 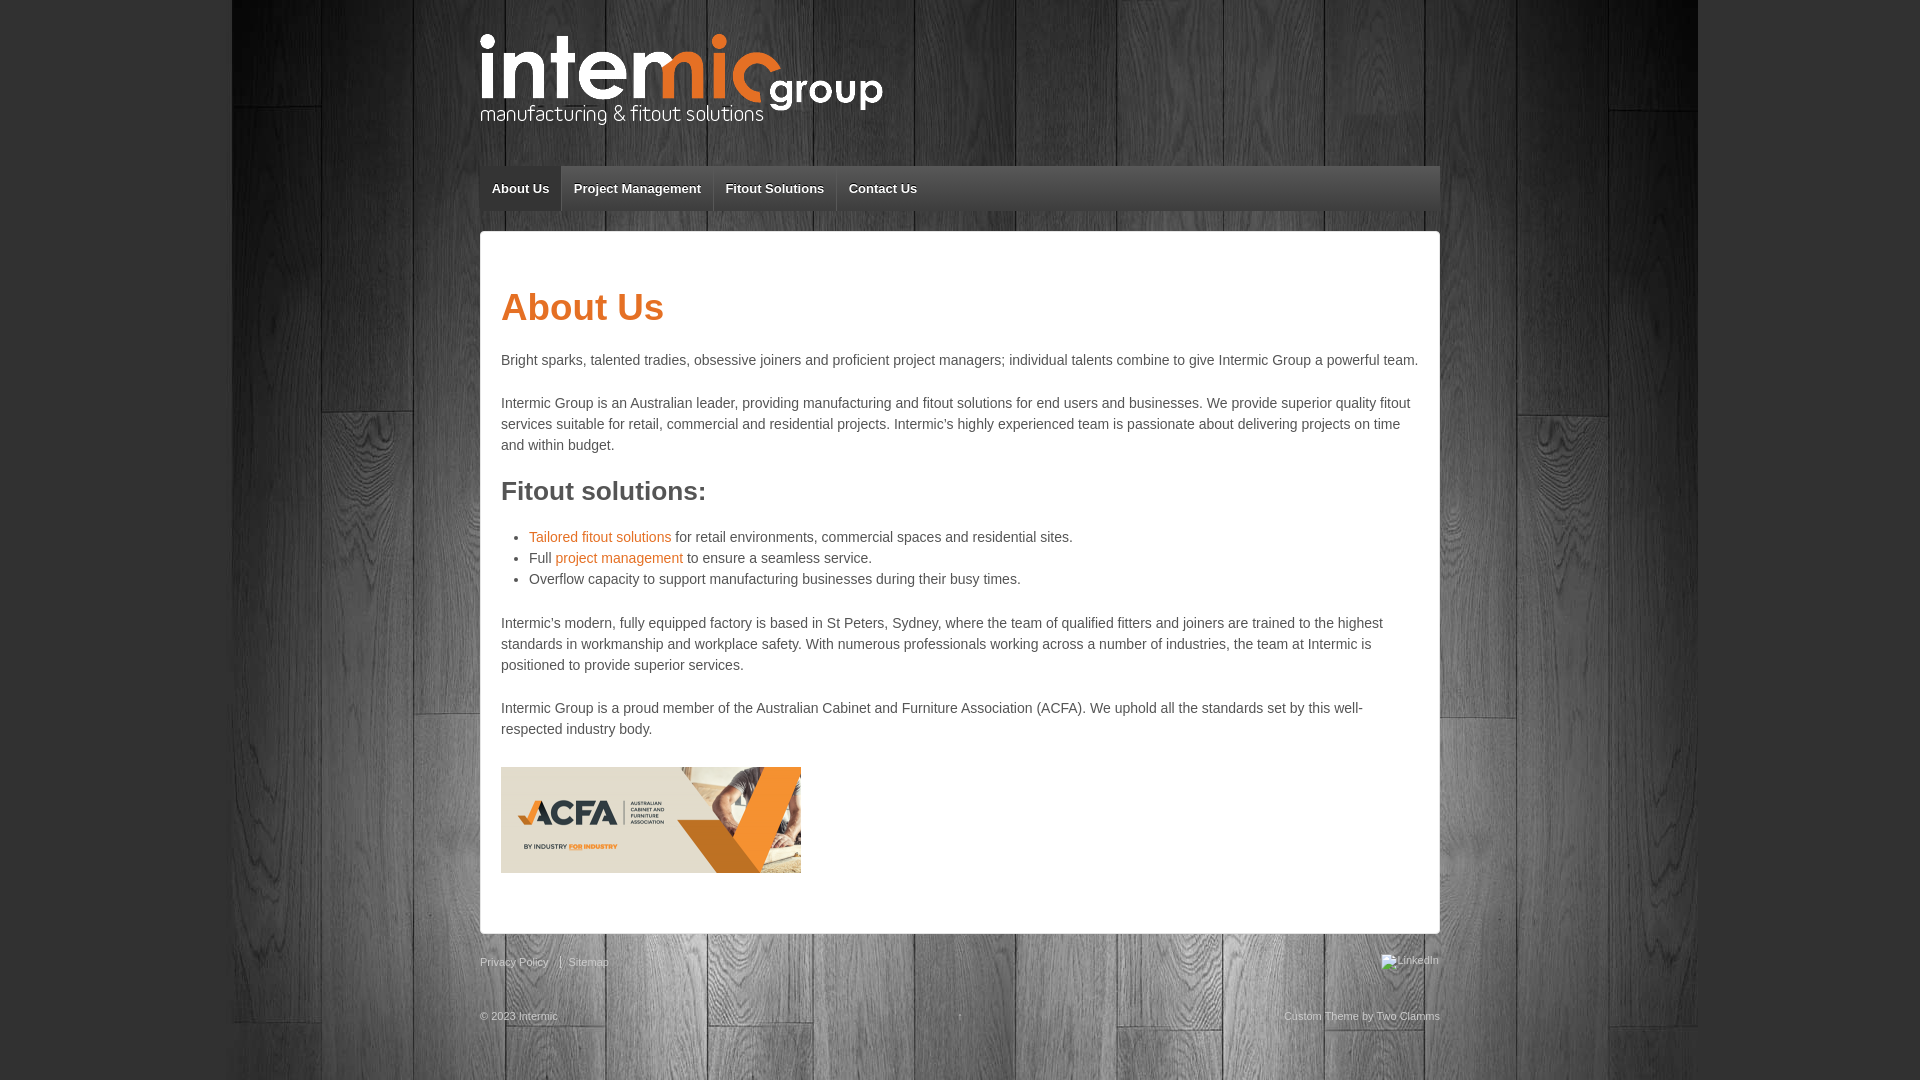 What do you see at coordinates (882, 188) in the screenshot?
I see `Contact Us` at bounding box center [882, 188].